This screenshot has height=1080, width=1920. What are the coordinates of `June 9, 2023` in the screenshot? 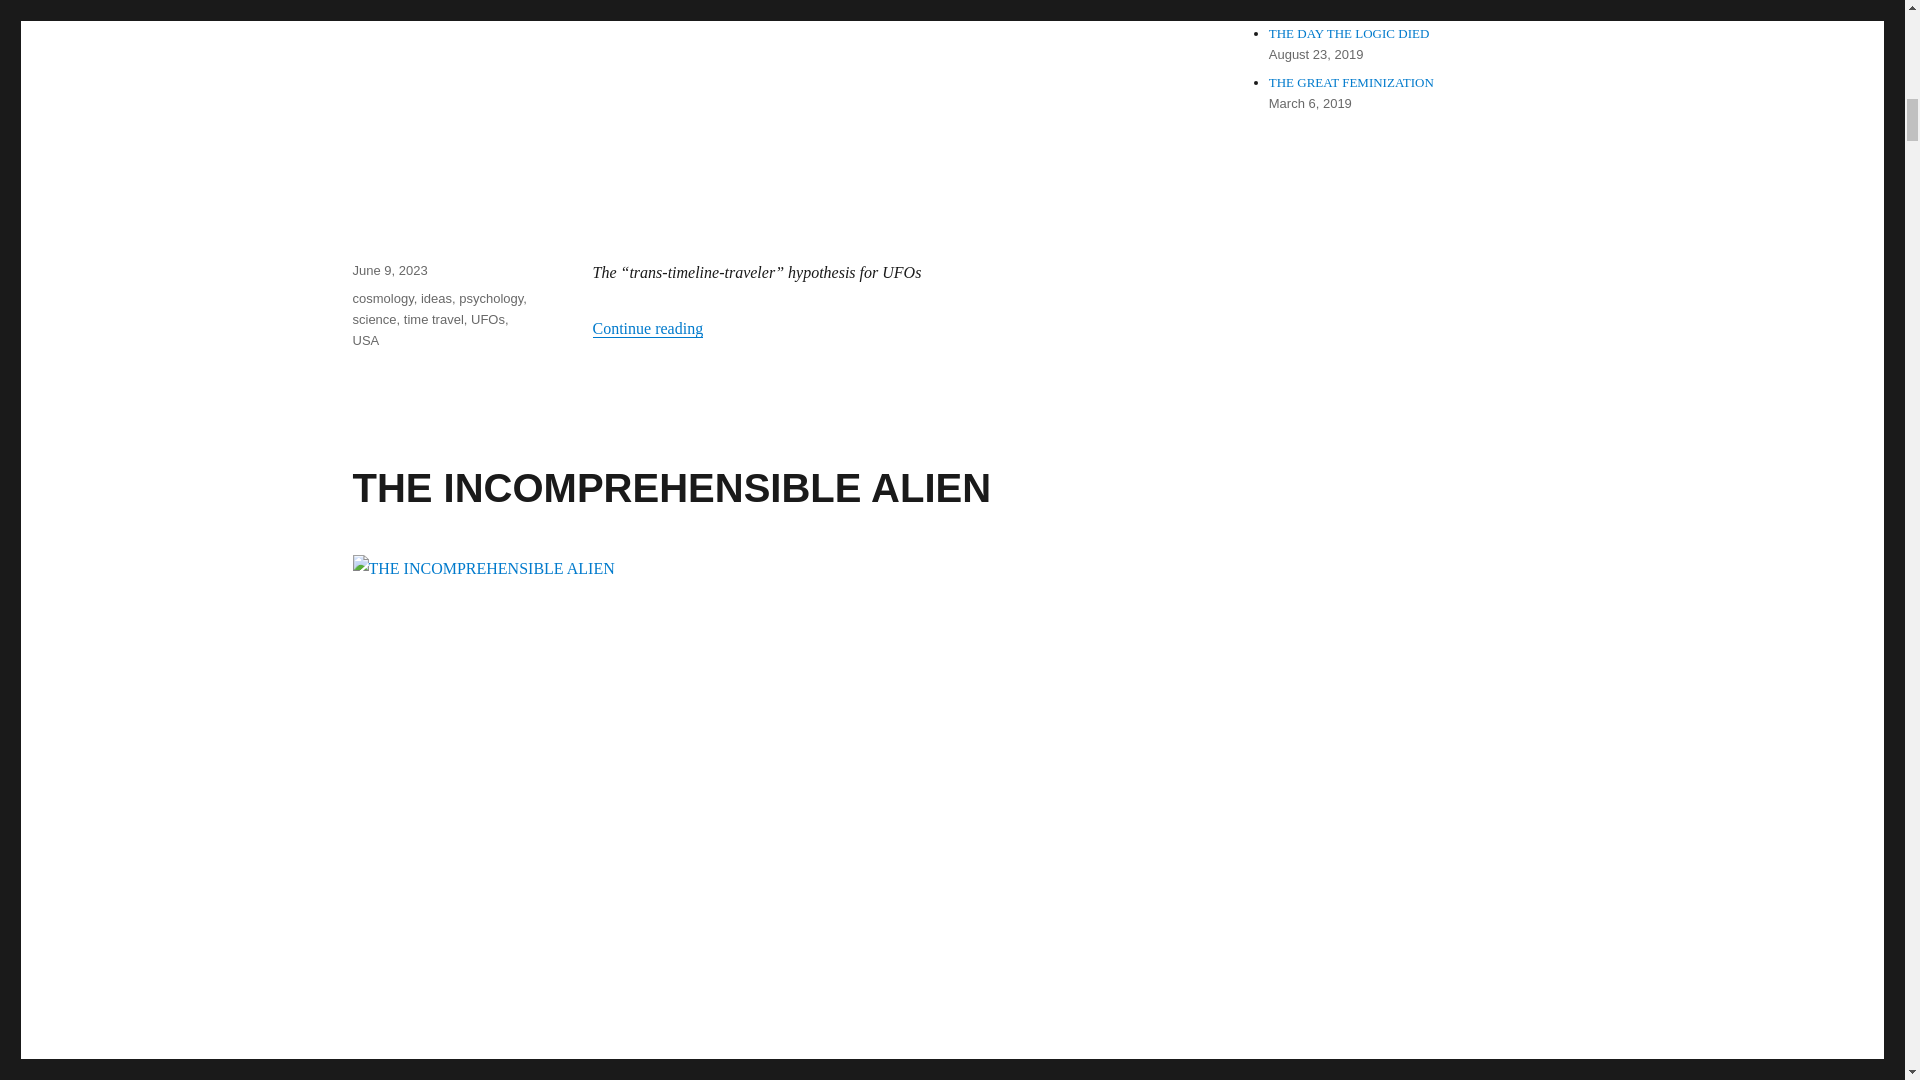 It's located at (388, 270).